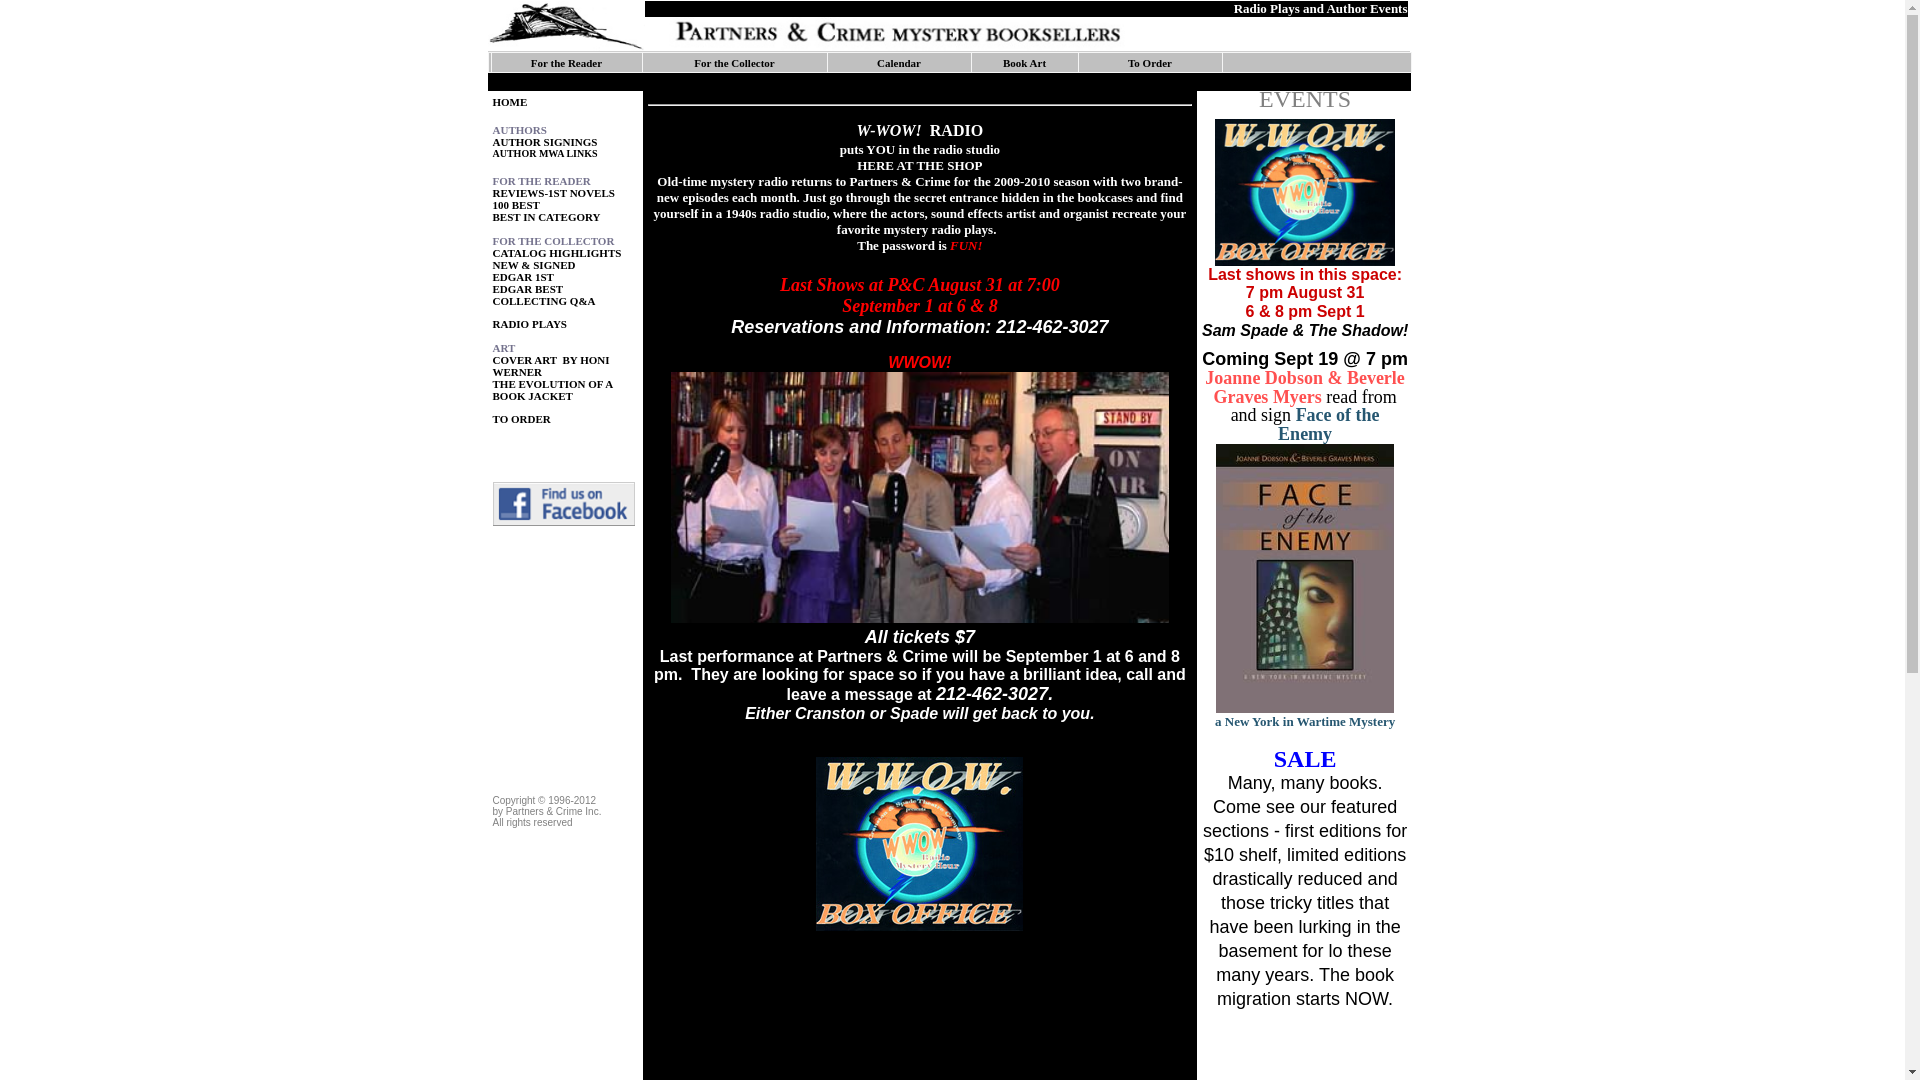 This screenshot has width=1920, height=1080. I want to click on For the Collector, so click(733, 62).